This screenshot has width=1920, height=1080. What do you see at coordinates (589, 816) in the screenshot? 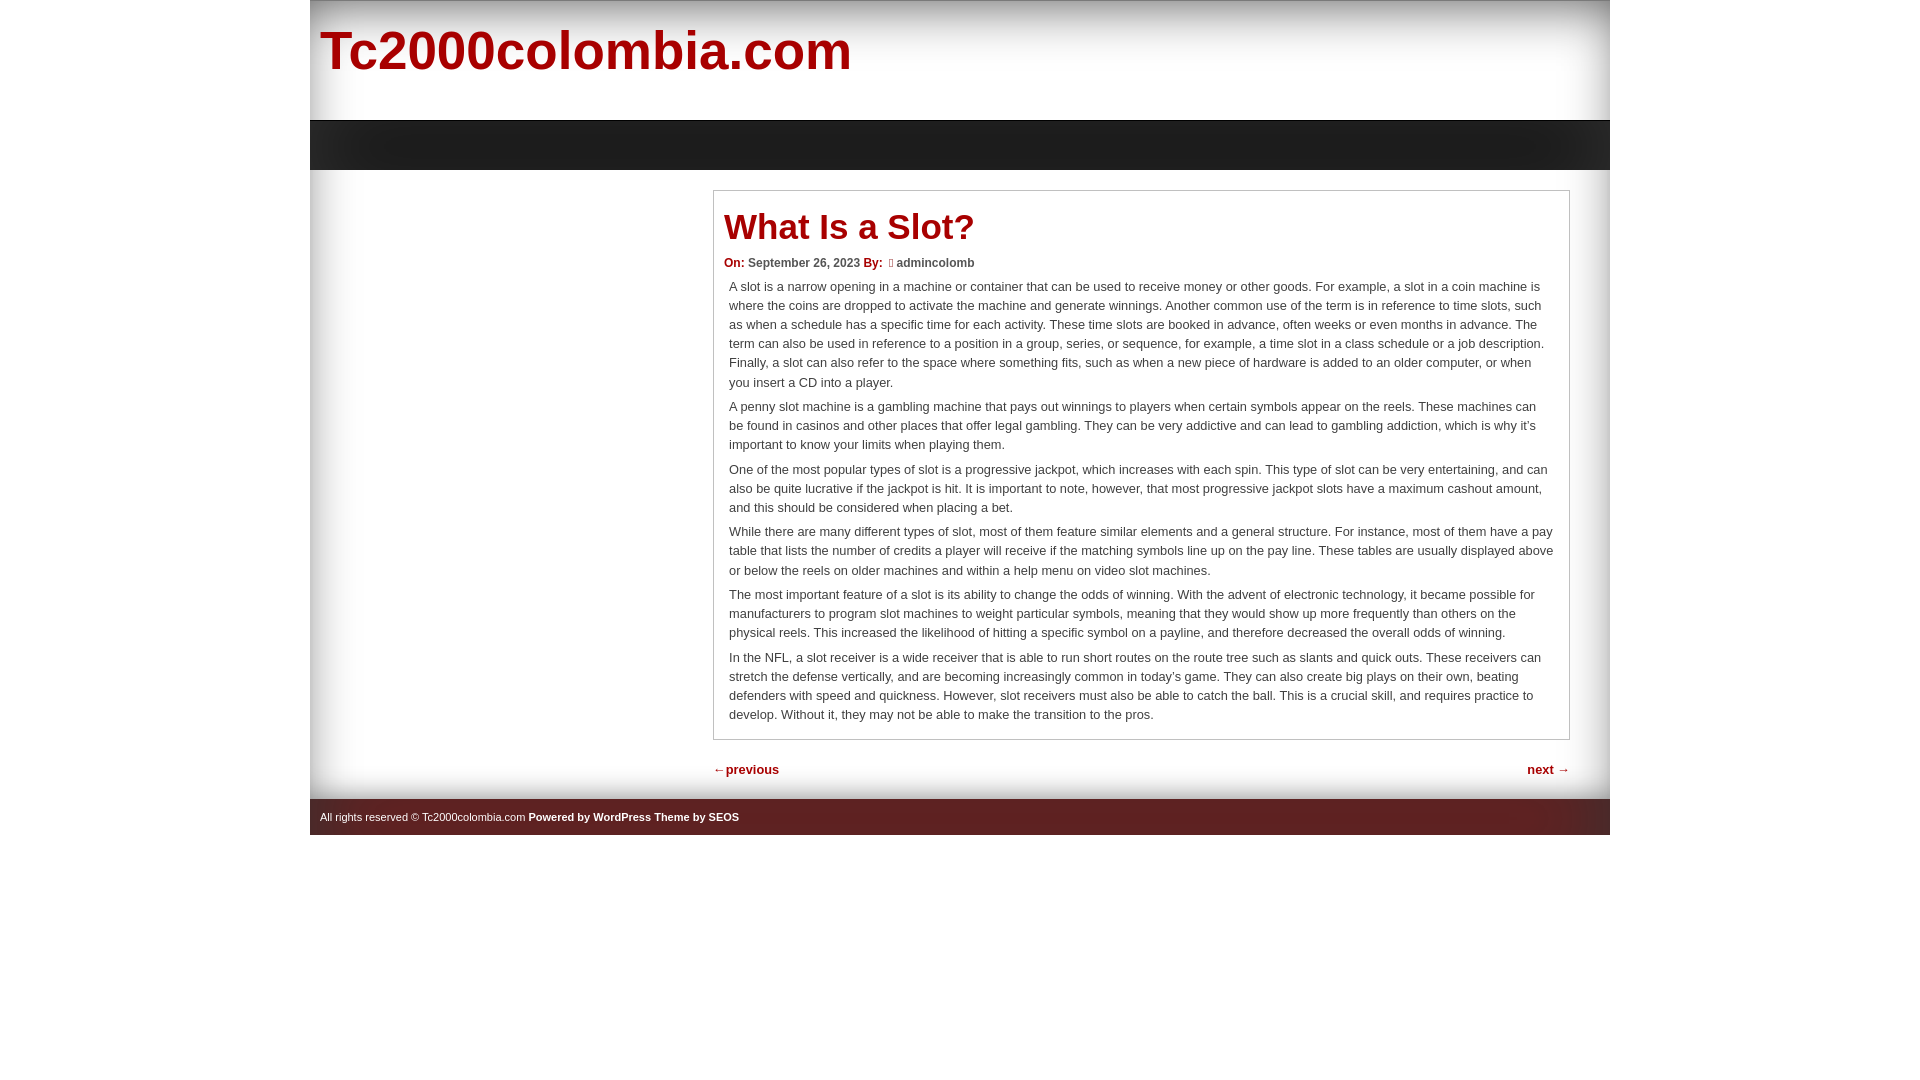
I see `Powered by WordPress` at bounding box center [589, 816].